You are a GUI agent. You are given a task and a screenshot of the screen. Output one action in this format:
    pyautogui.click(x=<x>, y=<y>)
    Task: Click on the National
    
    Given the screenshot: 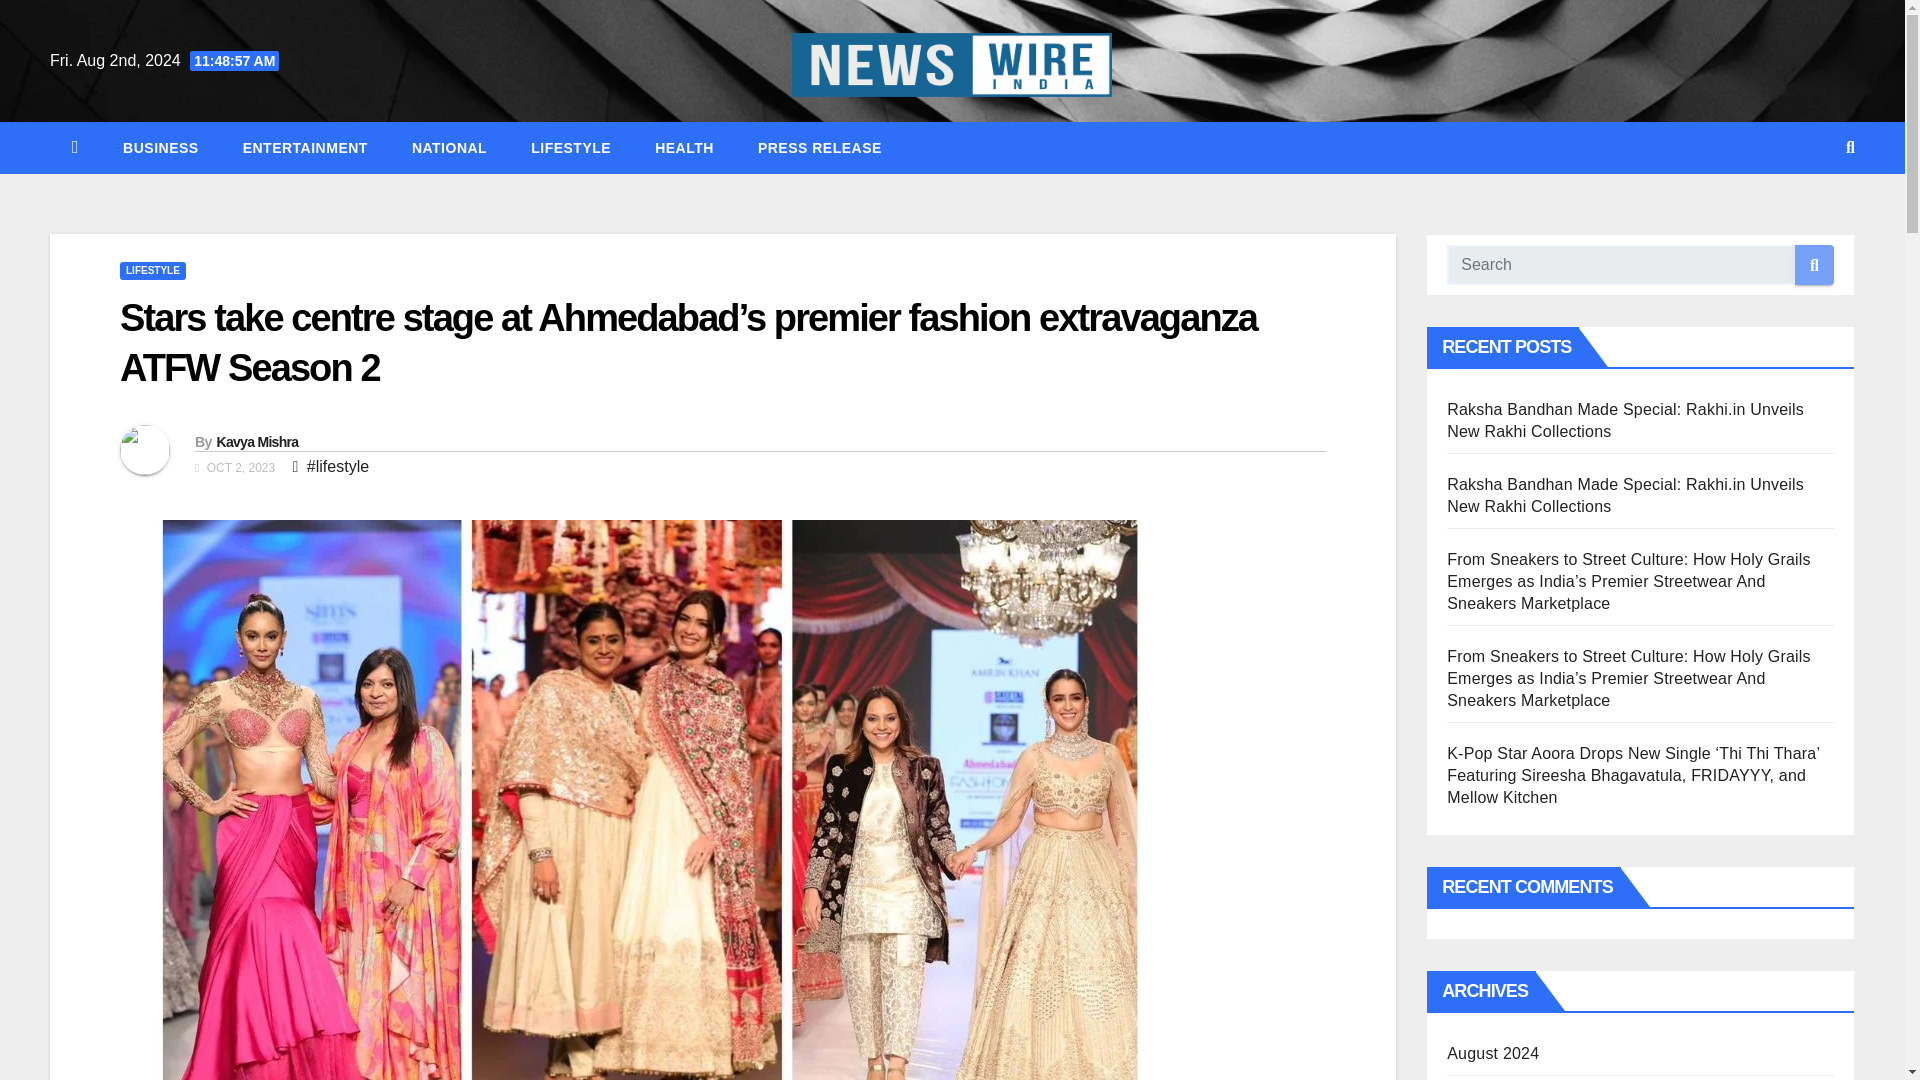 What is the action you would take?
    pyautogui.click(x=448, y=148)
    